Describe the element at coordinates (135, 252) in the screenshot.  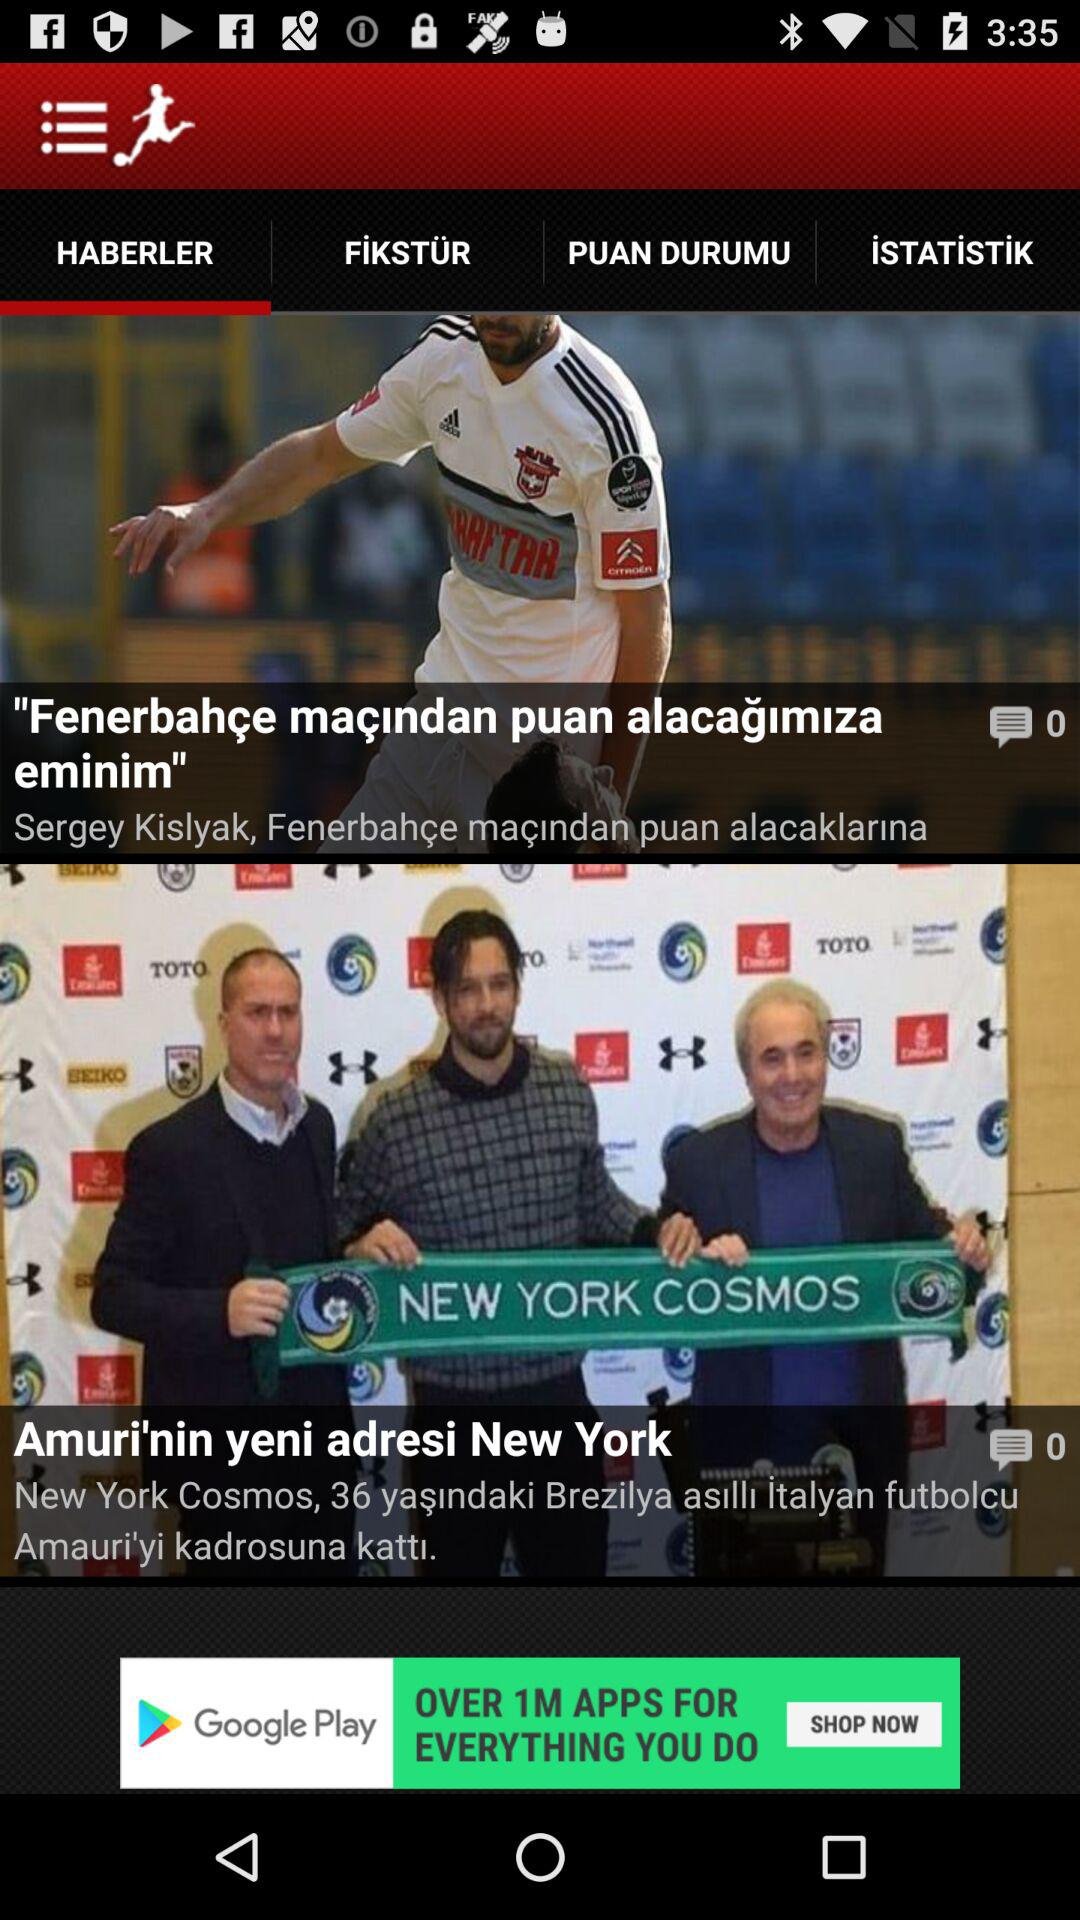
I see `scroll until haberler item` at that location.